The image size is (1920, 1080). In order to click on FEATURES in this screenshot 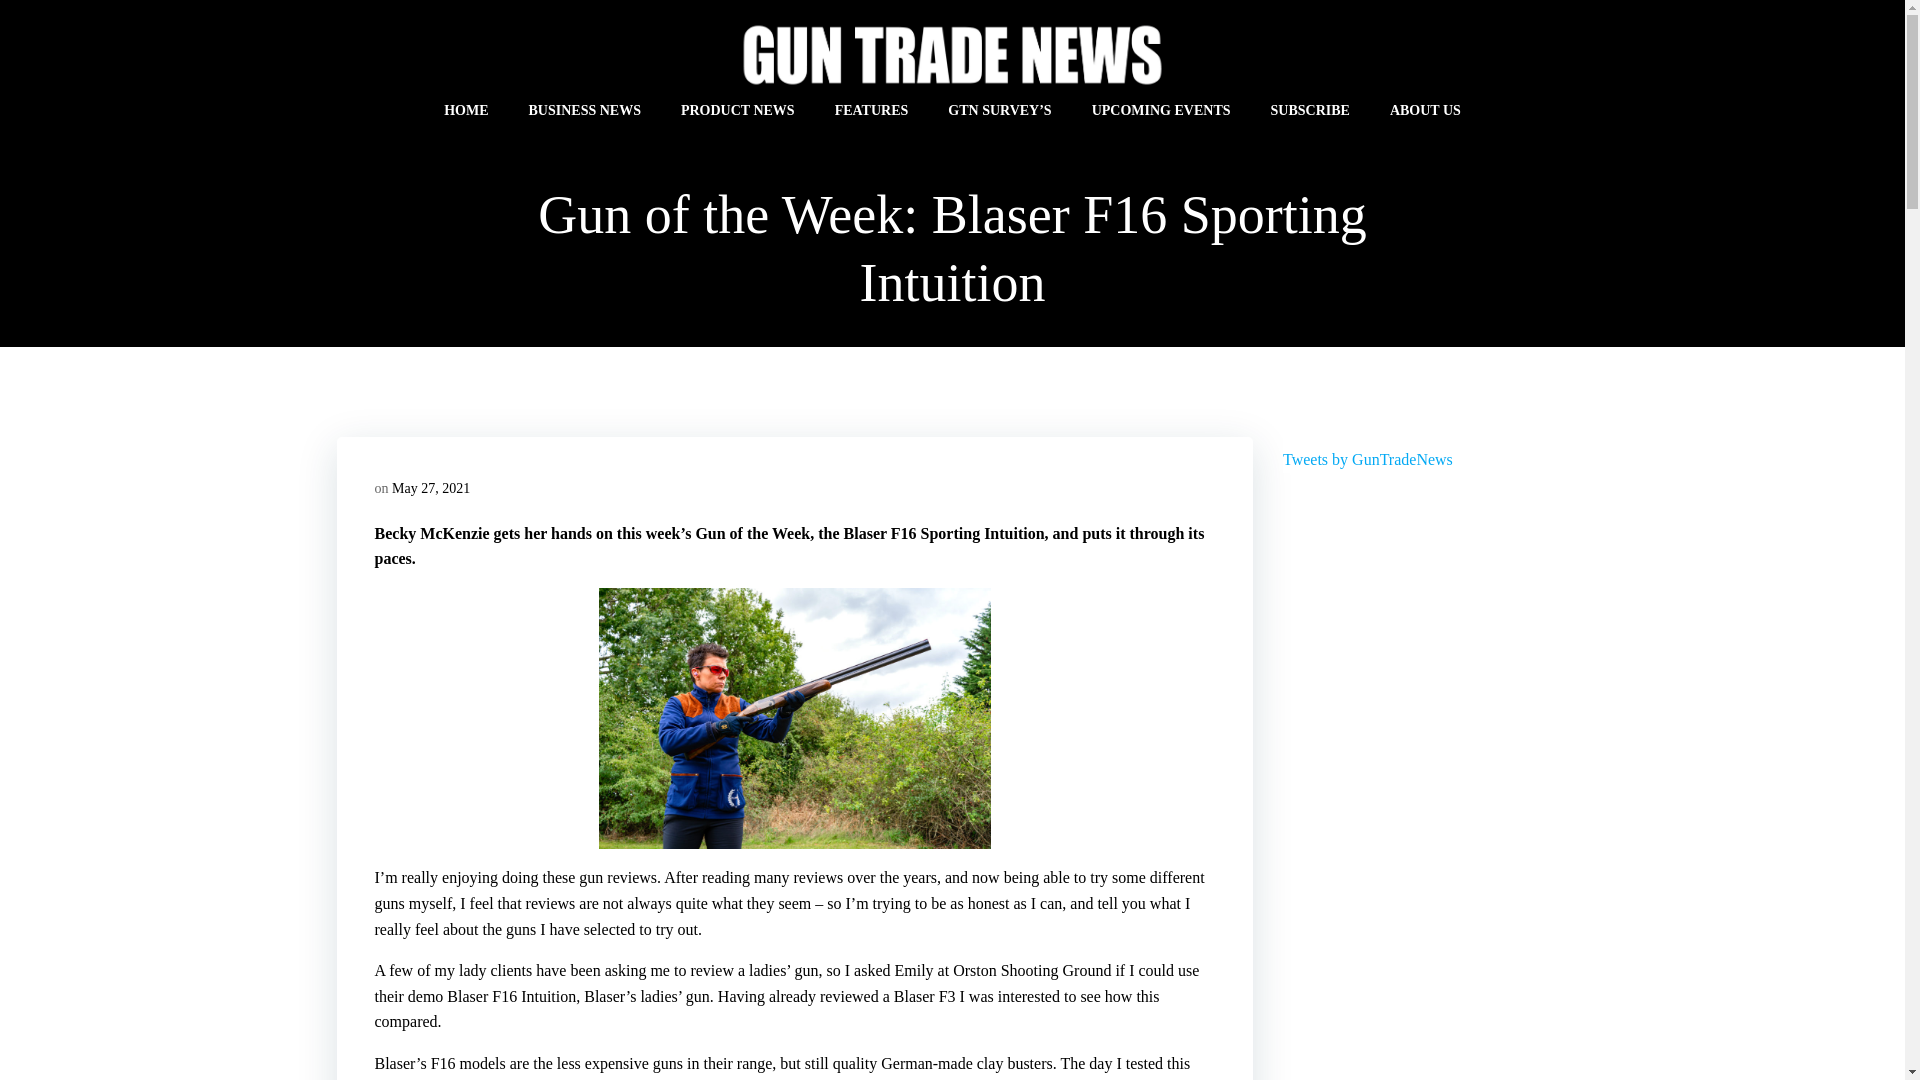, I will do `click(872, 110)`.